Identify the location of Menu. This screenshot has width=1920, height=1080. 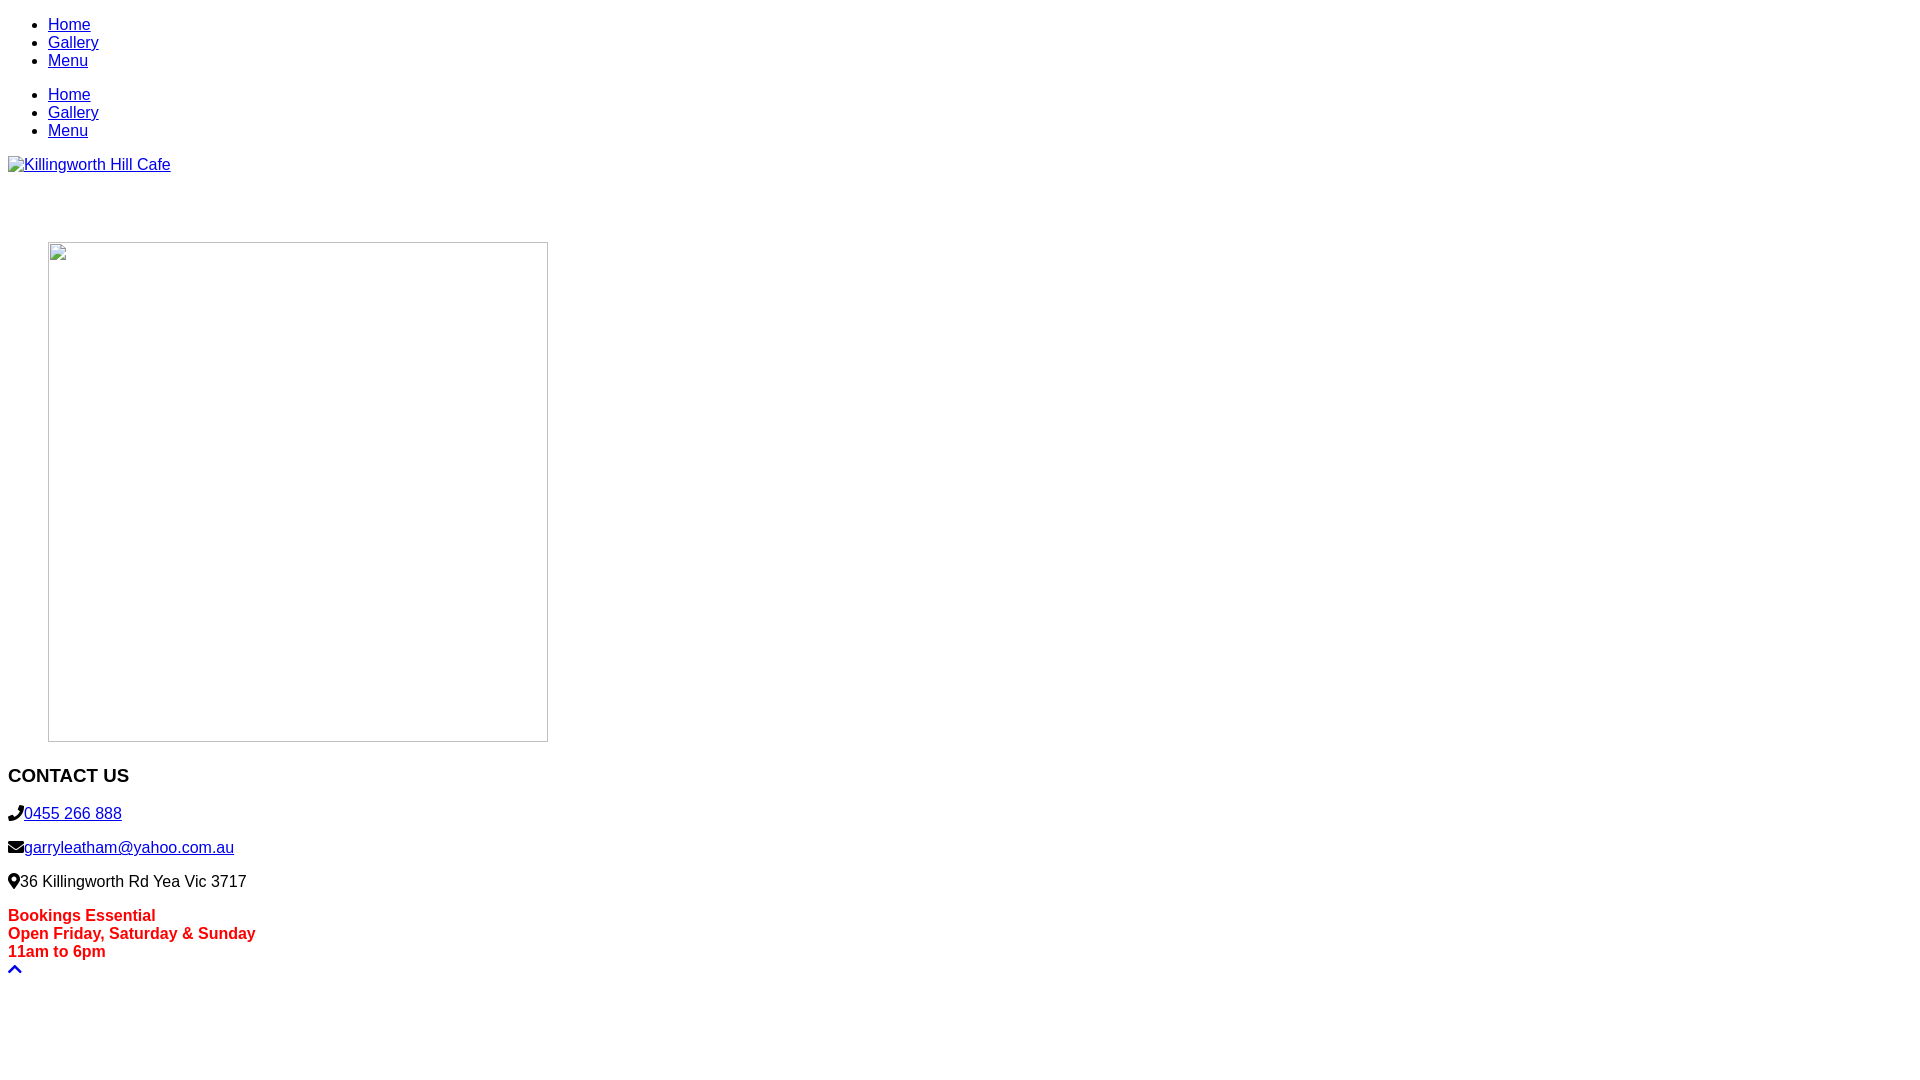
(68, 60).